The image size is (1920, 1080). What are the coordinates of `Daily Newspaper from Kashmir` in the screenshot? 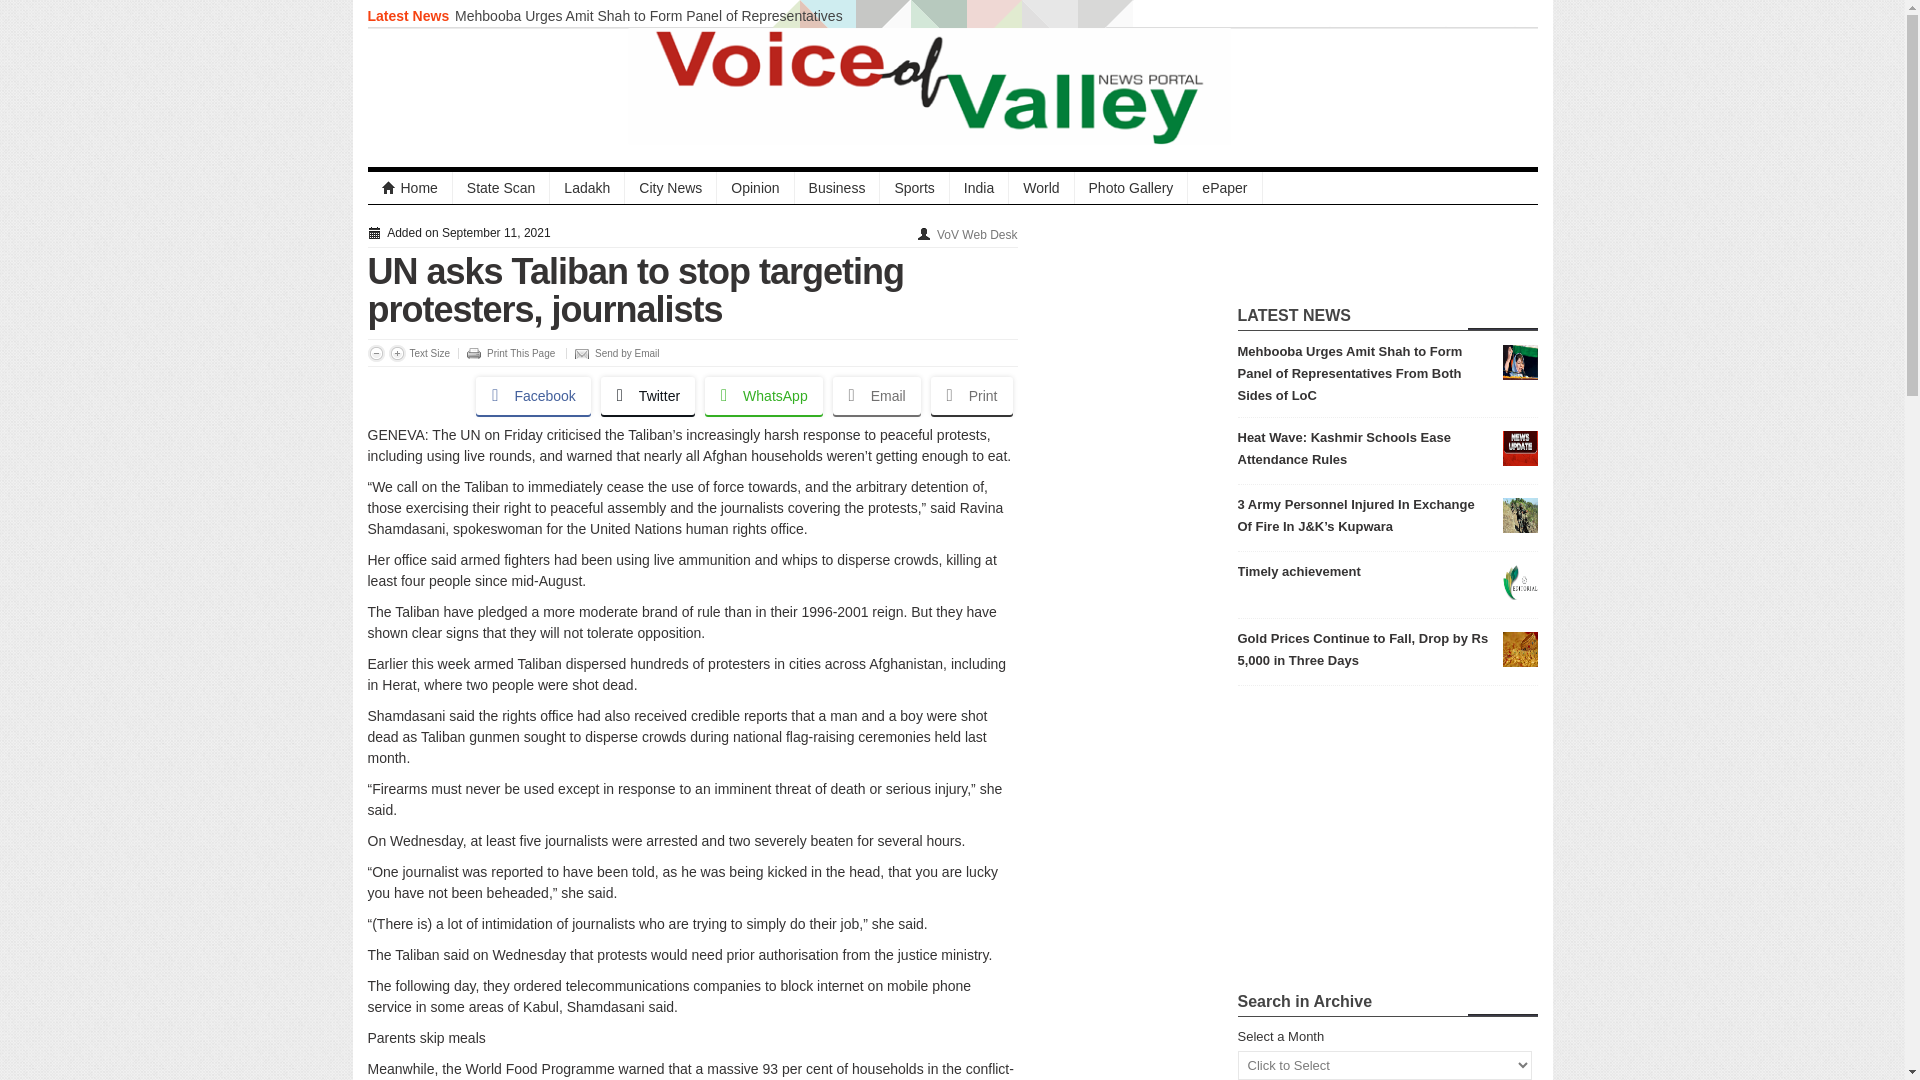 It's located at (410, 188).